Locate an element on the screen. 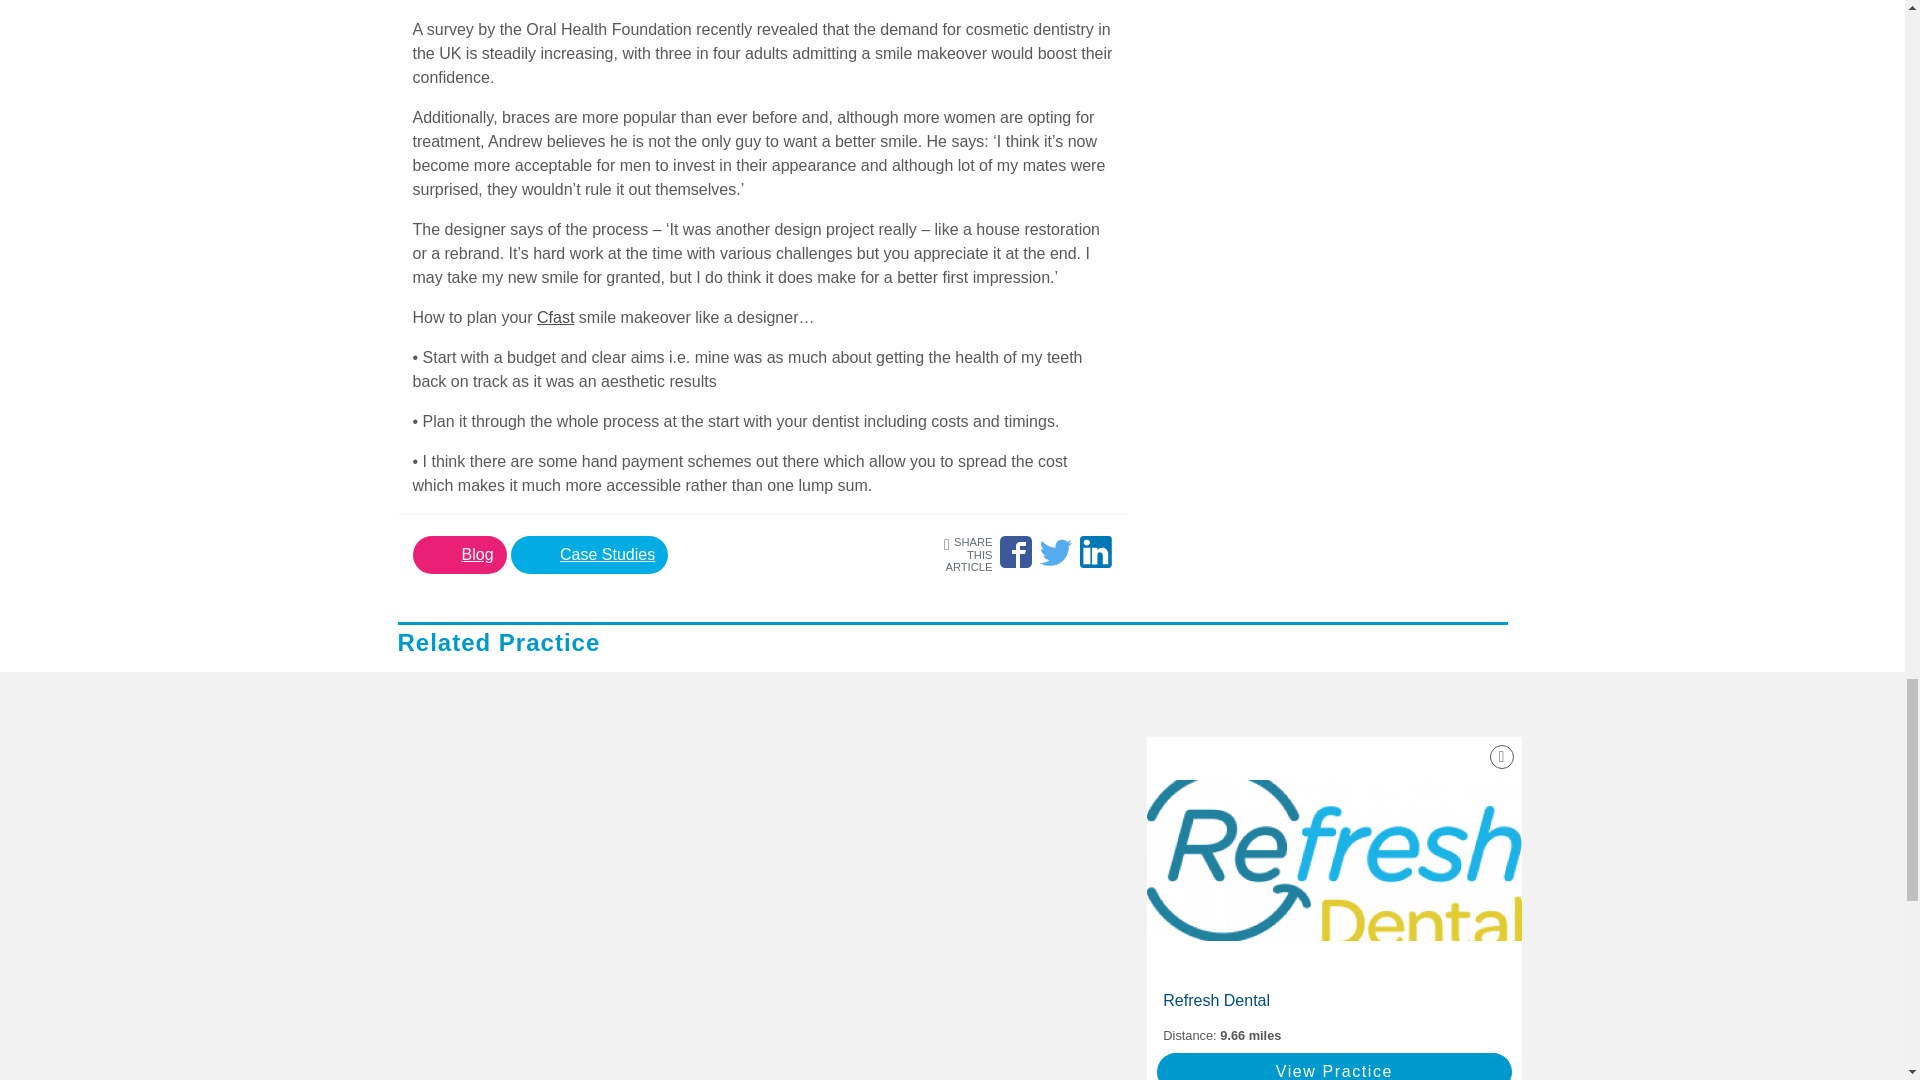 The width and height of the screenshot is (1920, 1080). Share article on LinkedIn is located at coordinates (1095, 552).